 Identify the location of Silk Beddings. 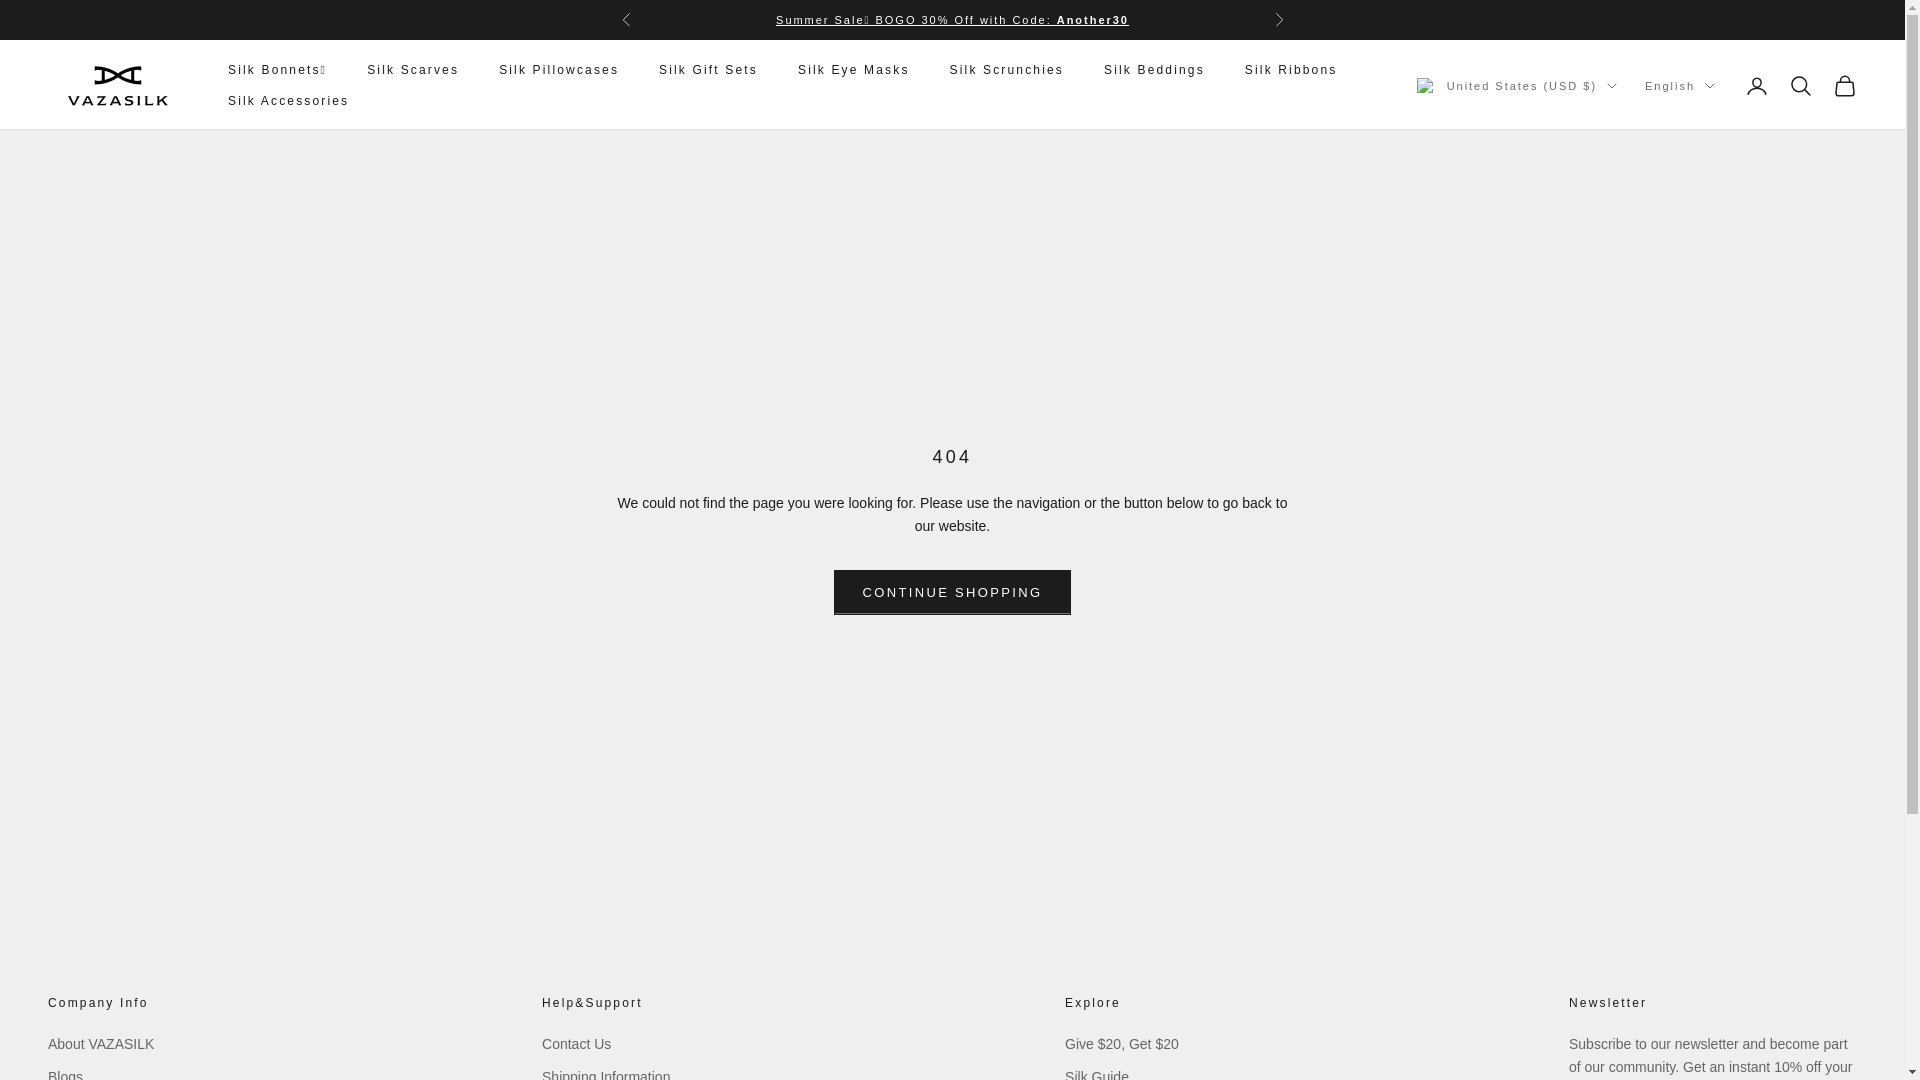
(1154, 70).